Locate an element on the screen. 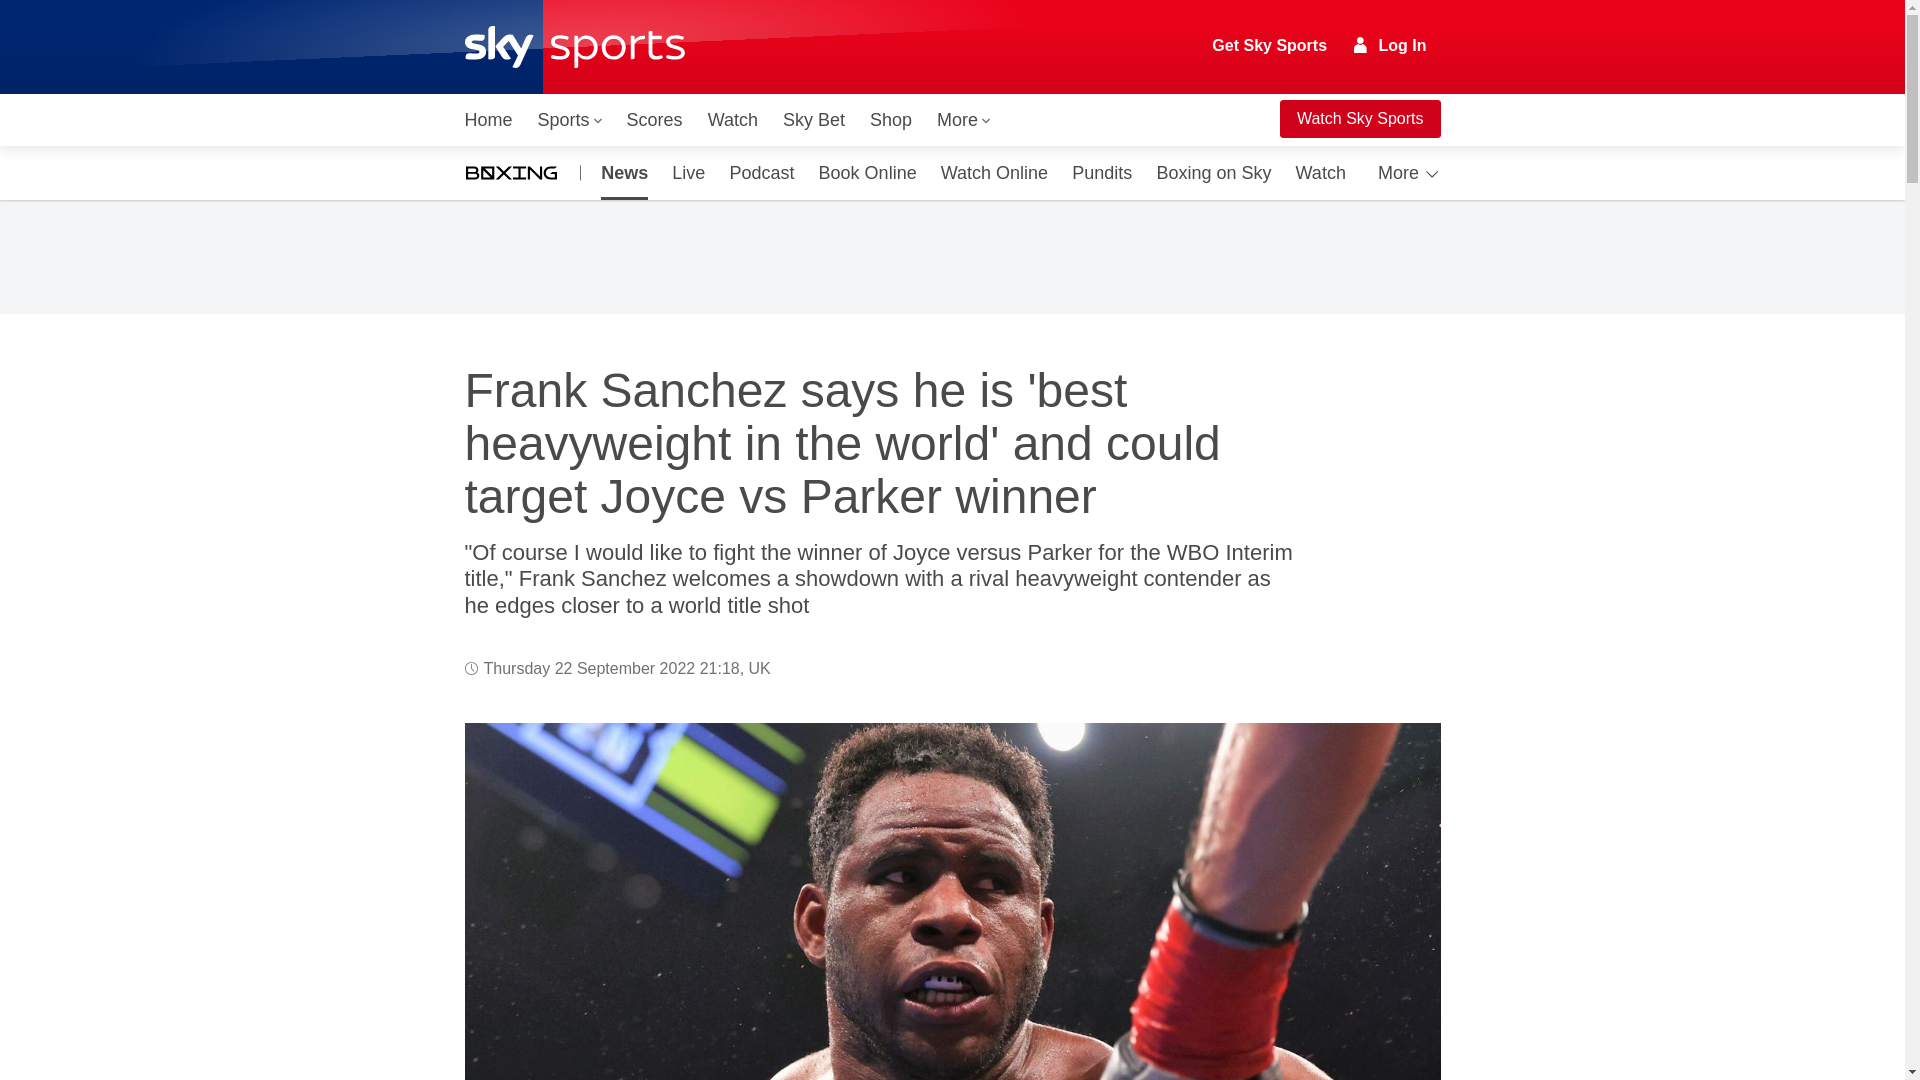  Watch is located at coordinates (733, 120).